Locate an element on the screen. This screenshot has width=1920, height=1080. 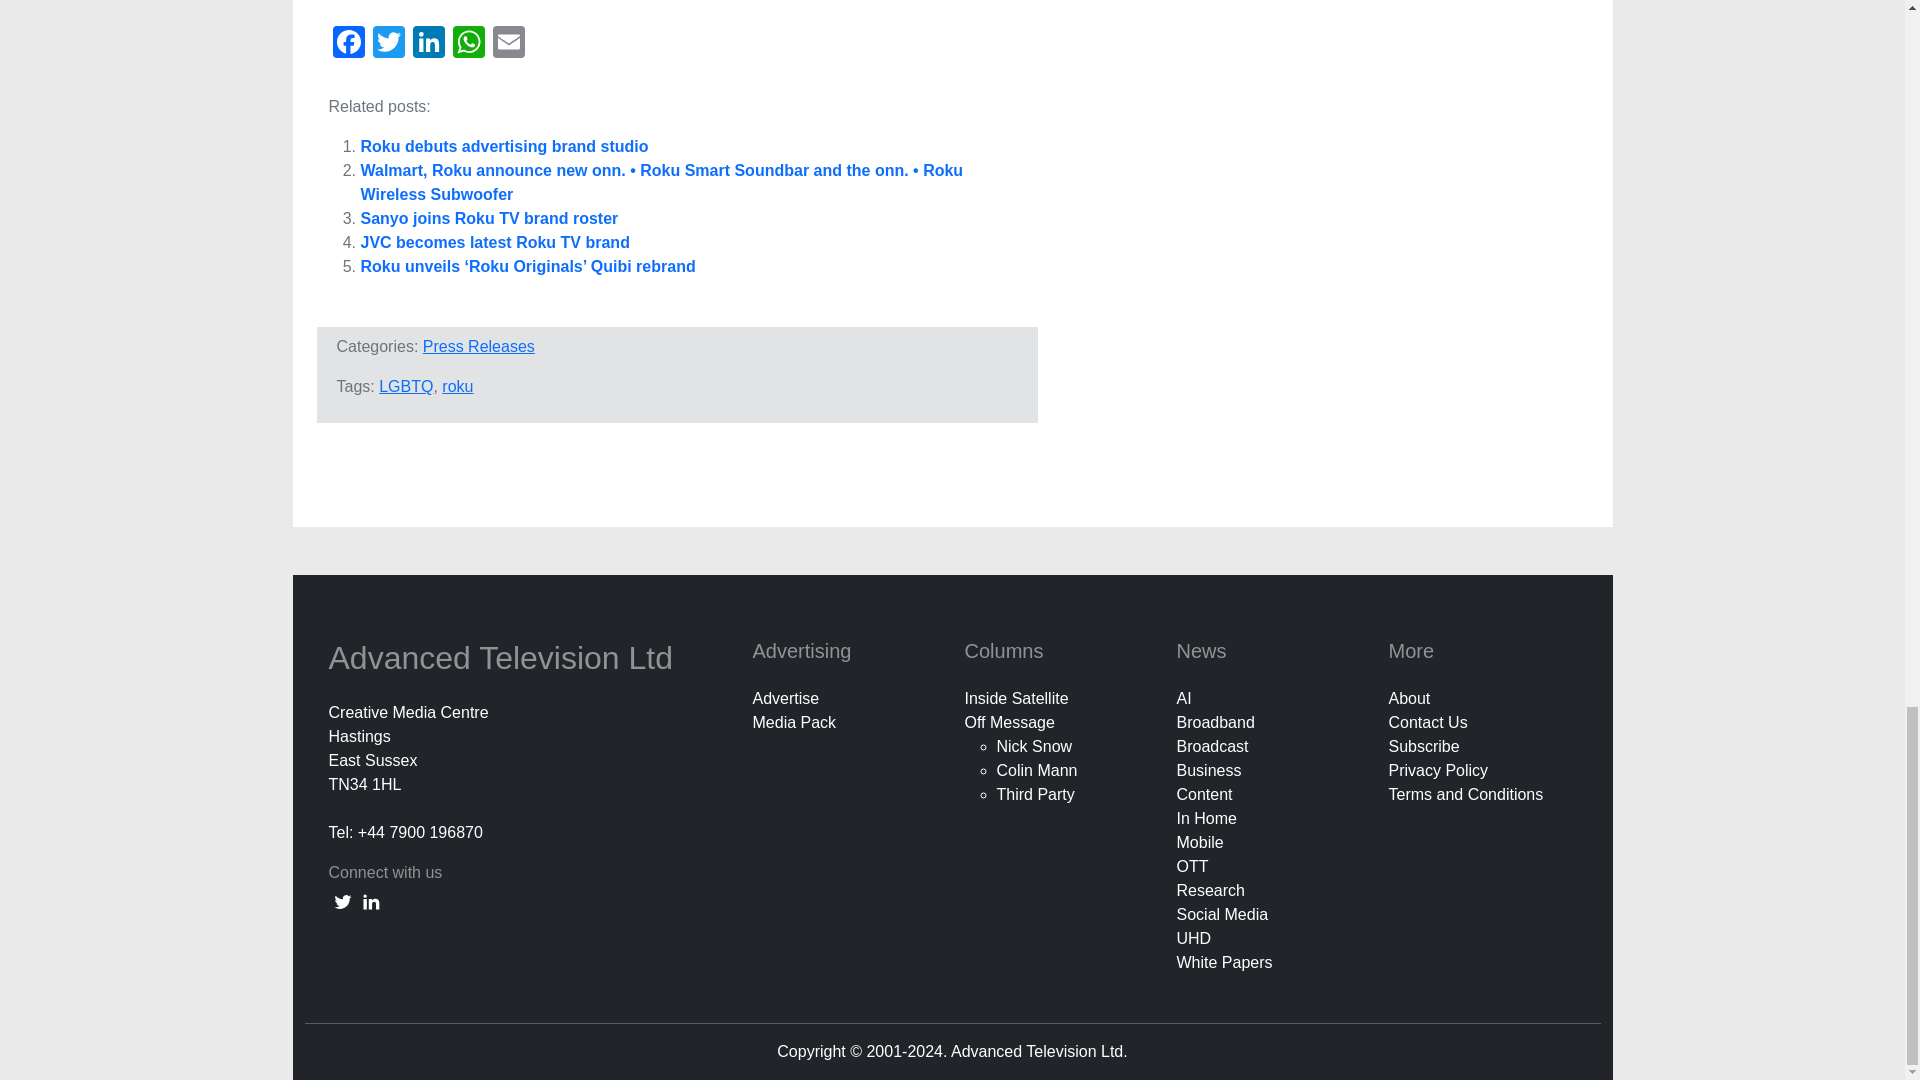
Facebook is located at coordinates (348, 44).